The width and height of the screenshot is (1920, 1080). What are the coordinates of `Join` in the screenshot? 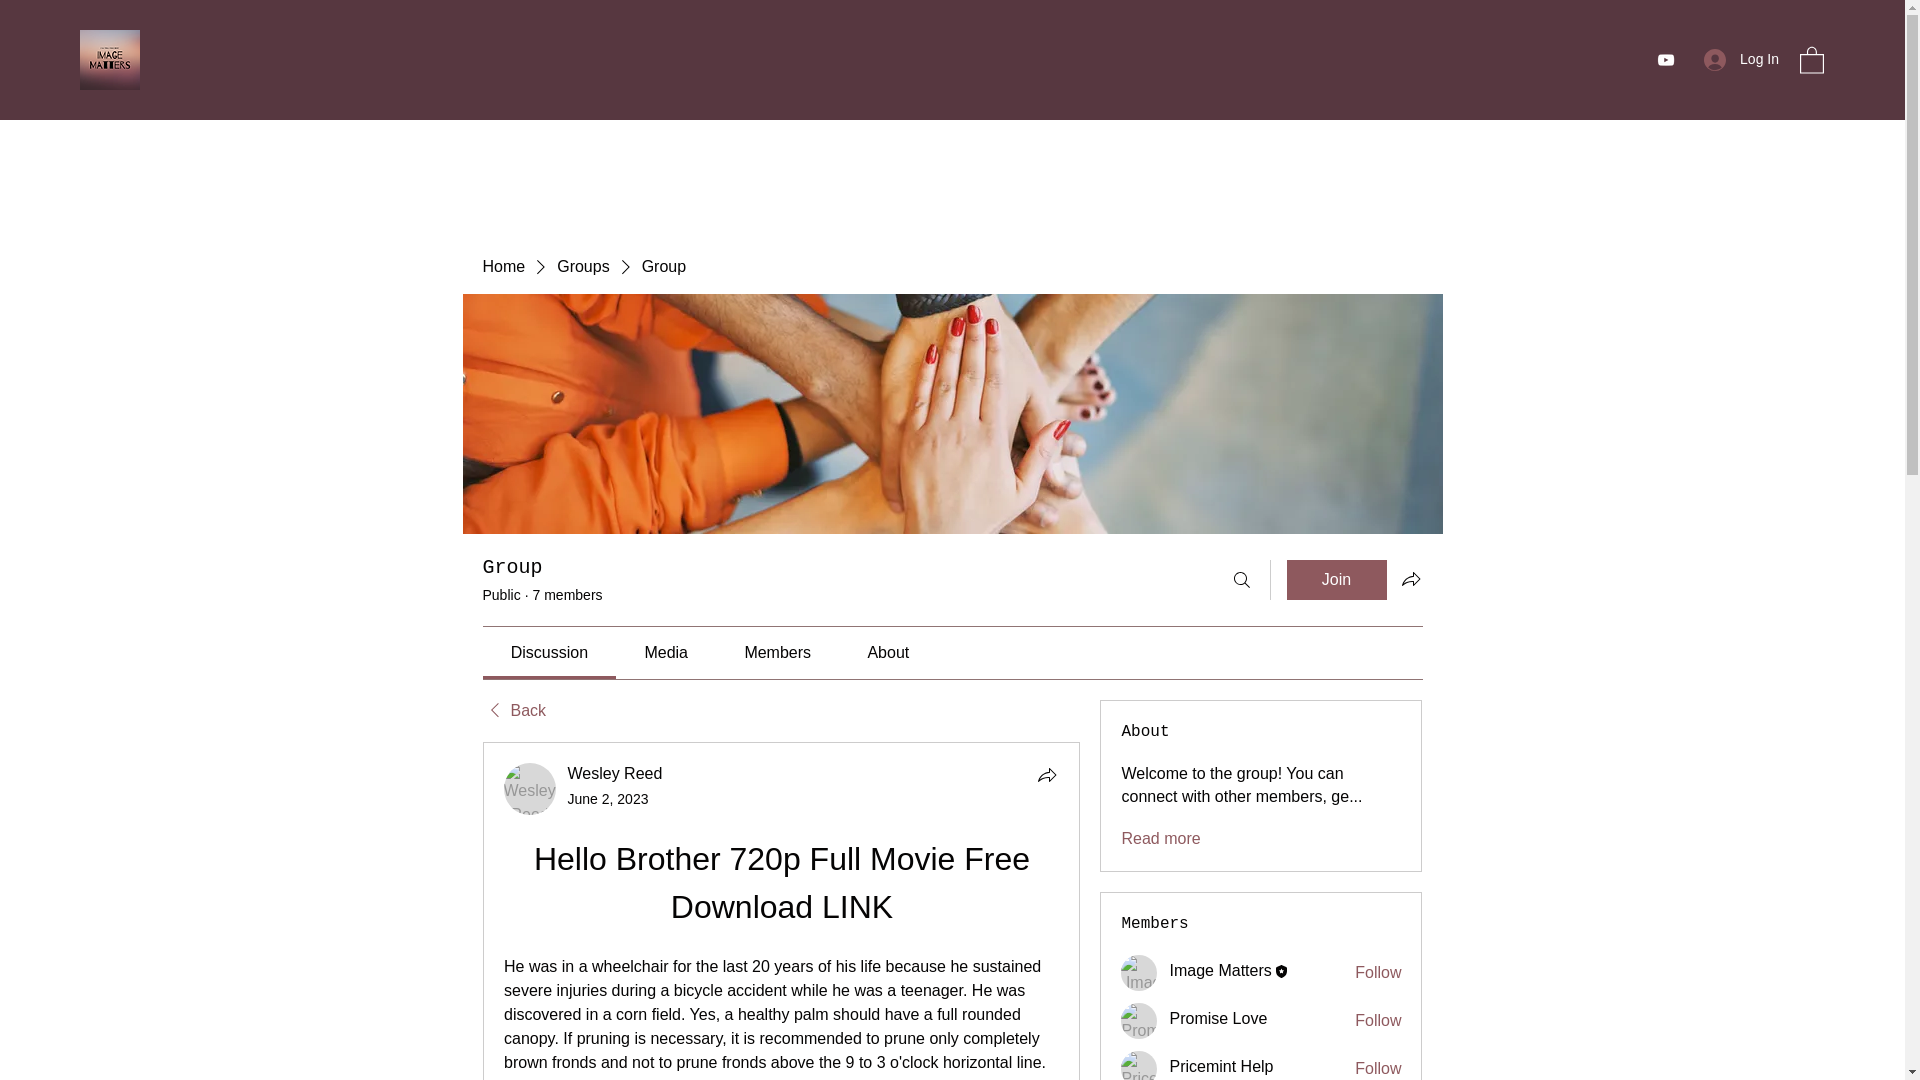 It's located at (1336, 580).